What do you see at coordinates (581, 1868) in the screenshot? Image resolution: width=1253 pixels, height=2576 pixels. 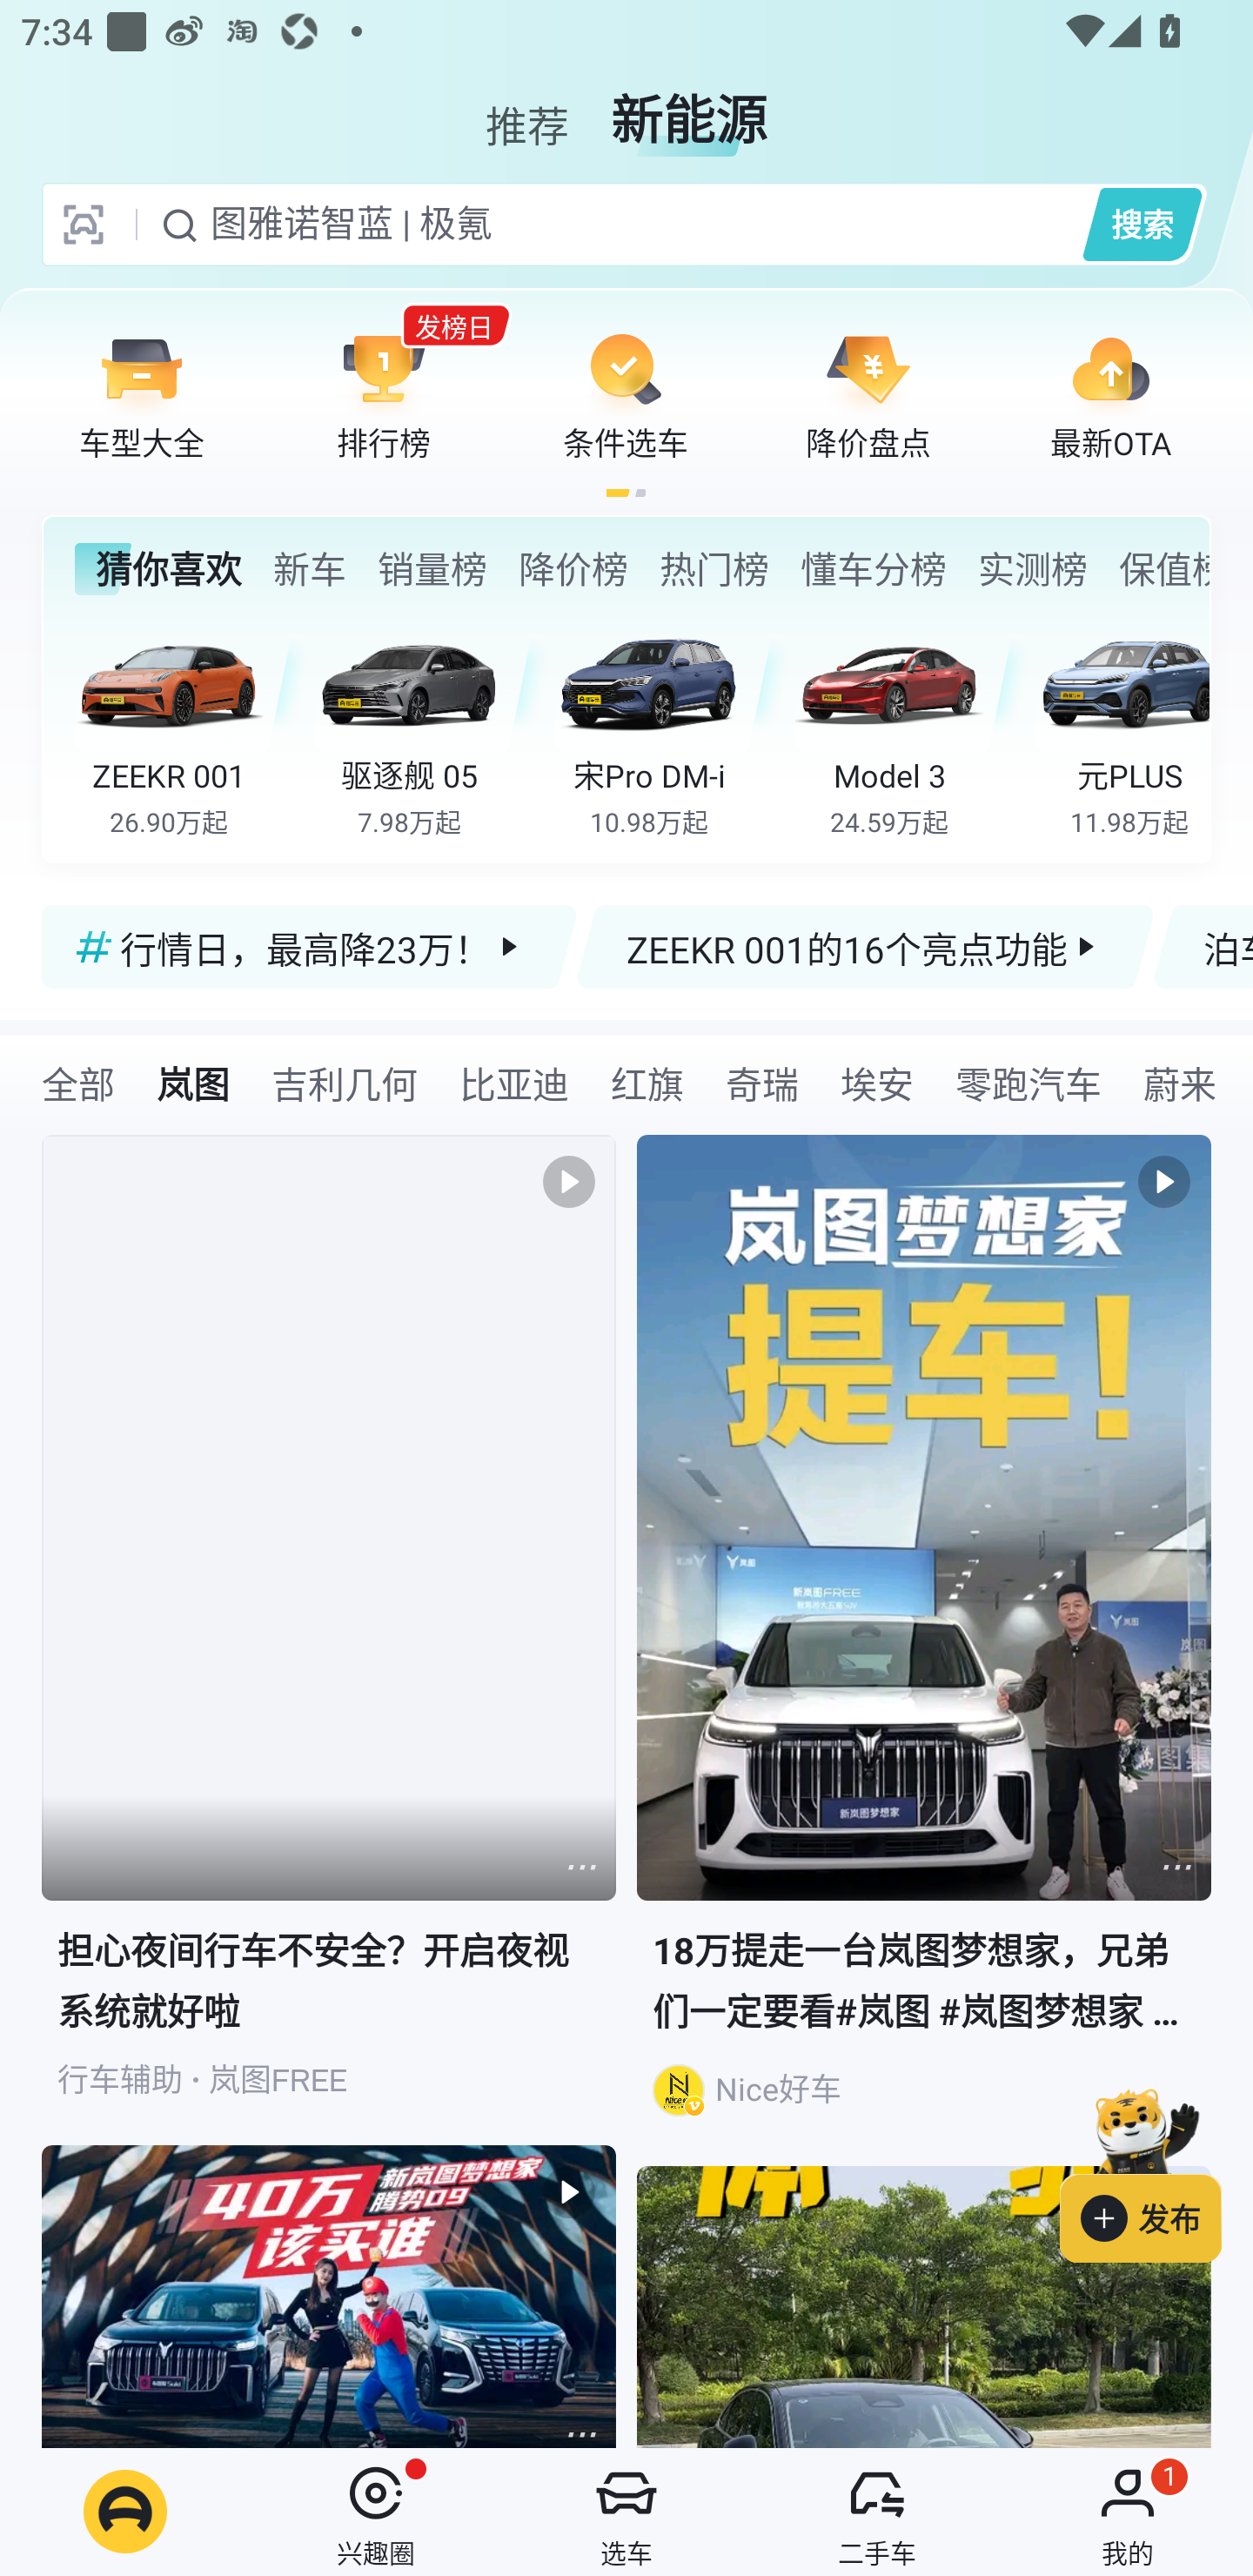 I see `` at bounding box center [581, 1868].